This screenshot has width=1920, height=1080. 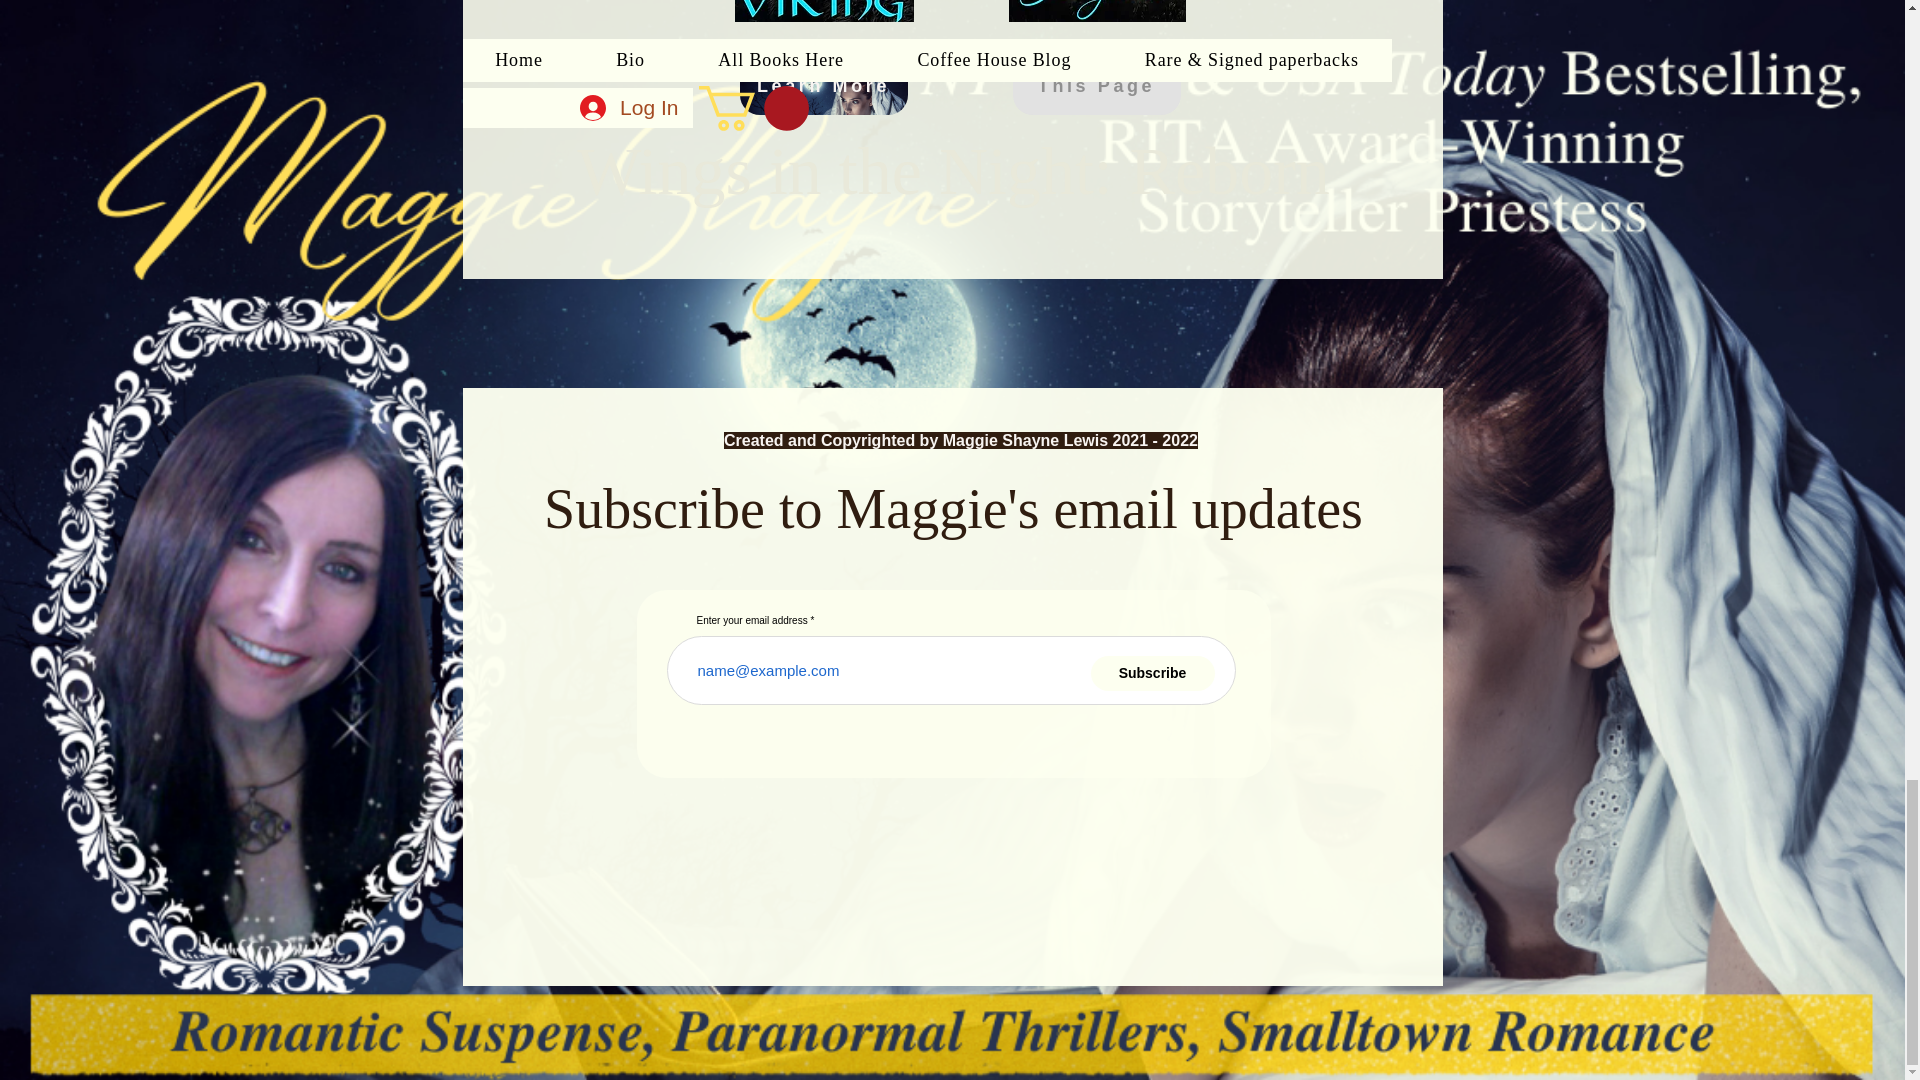 I want to click on Subscribe, so click(x=1152, y=673).